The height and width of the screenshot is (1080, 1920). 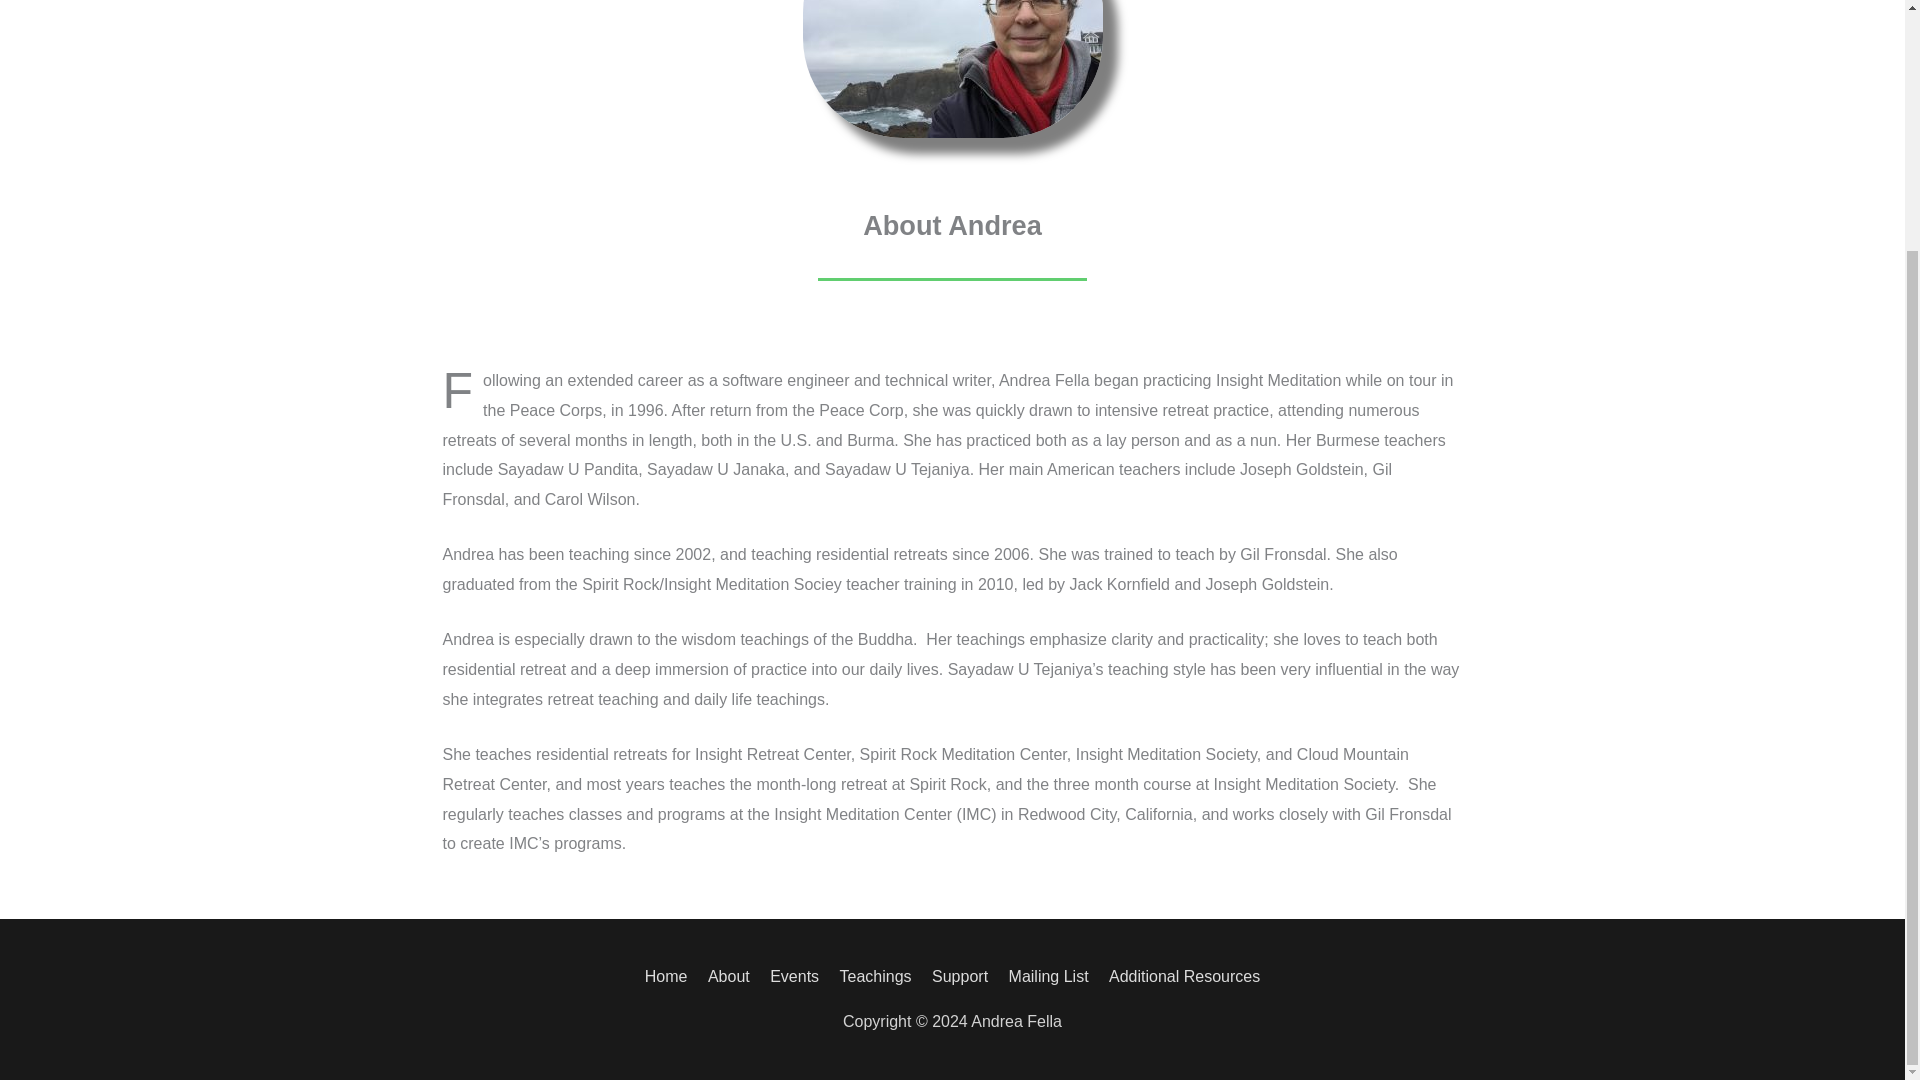 What do you see at coordinates (729, 976) in the screenshot?
I see `About` at bounding box center [729, 976].